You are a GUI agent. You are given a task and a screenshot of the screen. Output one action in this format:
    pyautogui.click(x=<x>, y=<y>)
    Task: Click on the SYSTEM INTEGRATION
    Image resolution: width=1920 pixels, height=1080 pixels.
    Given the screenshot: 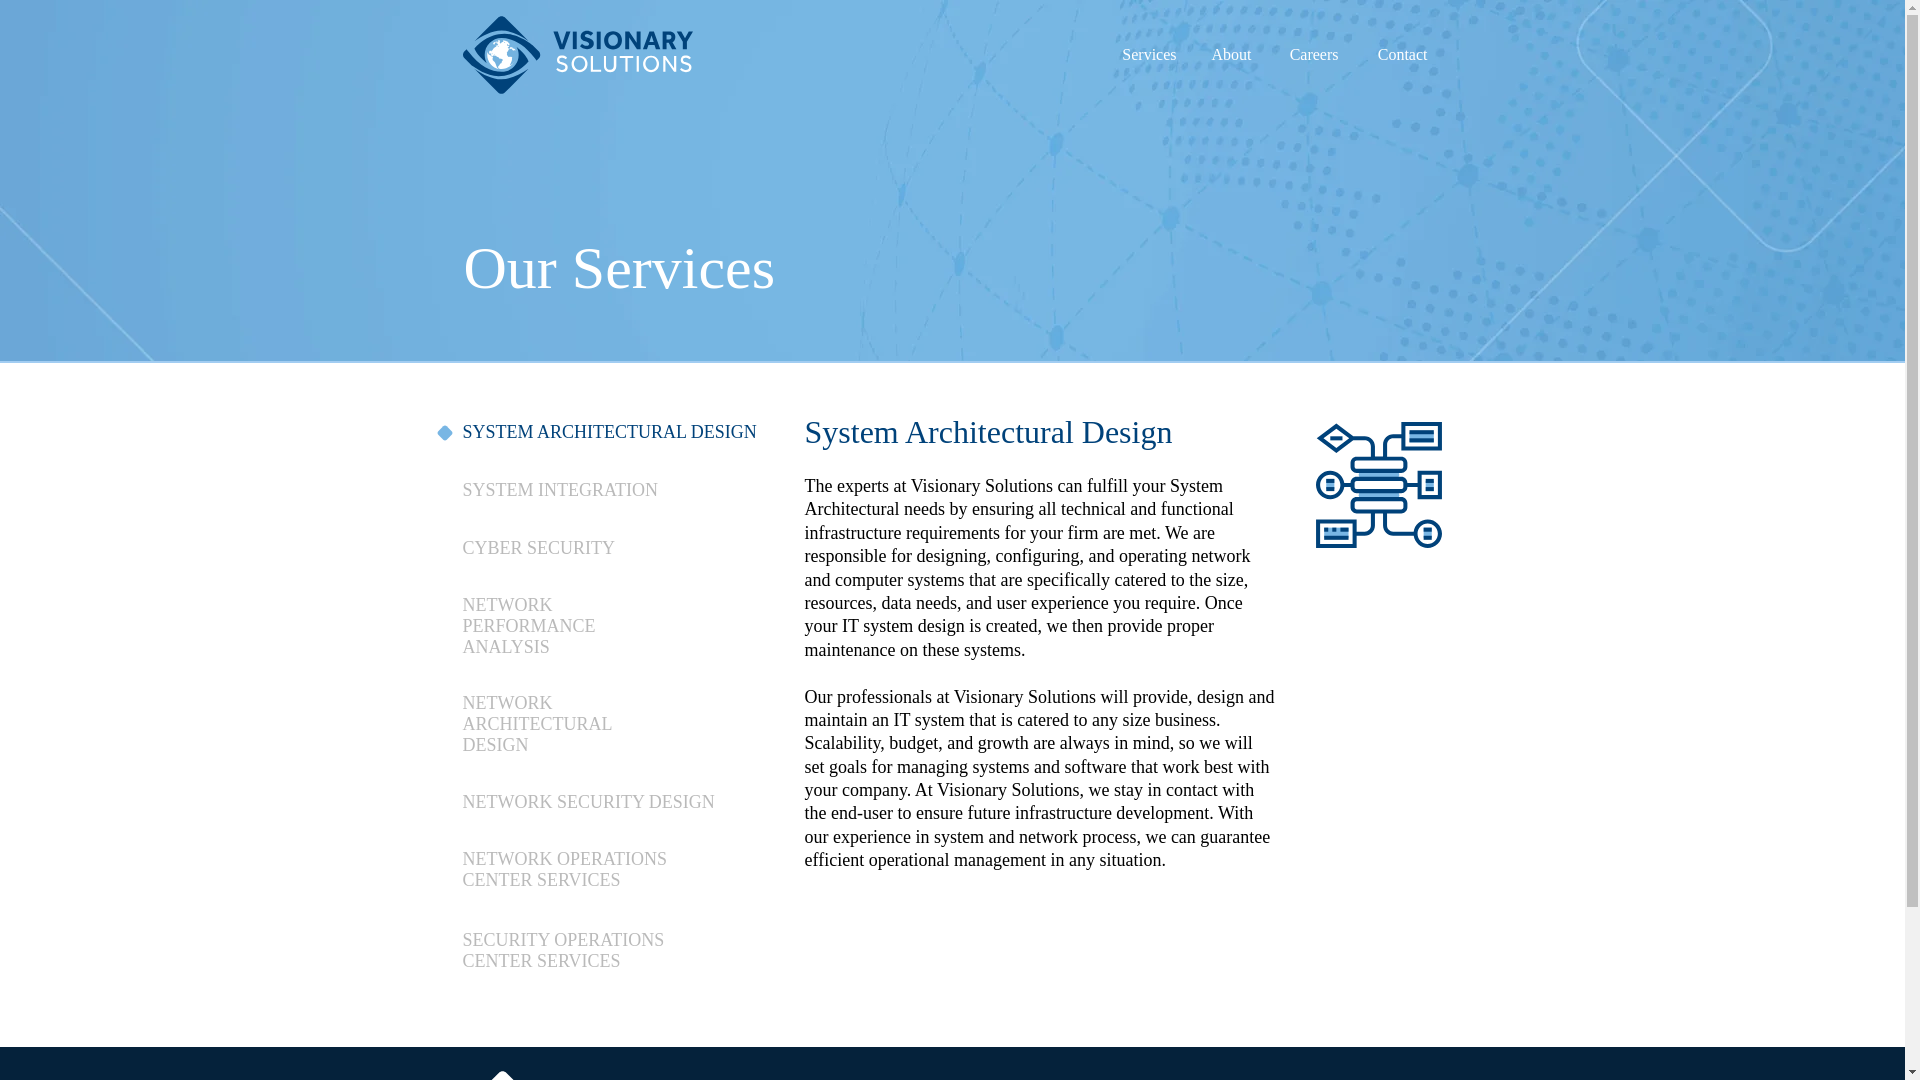 What is the action you would take?
    pyautogui.click(x=560, y=490)
    